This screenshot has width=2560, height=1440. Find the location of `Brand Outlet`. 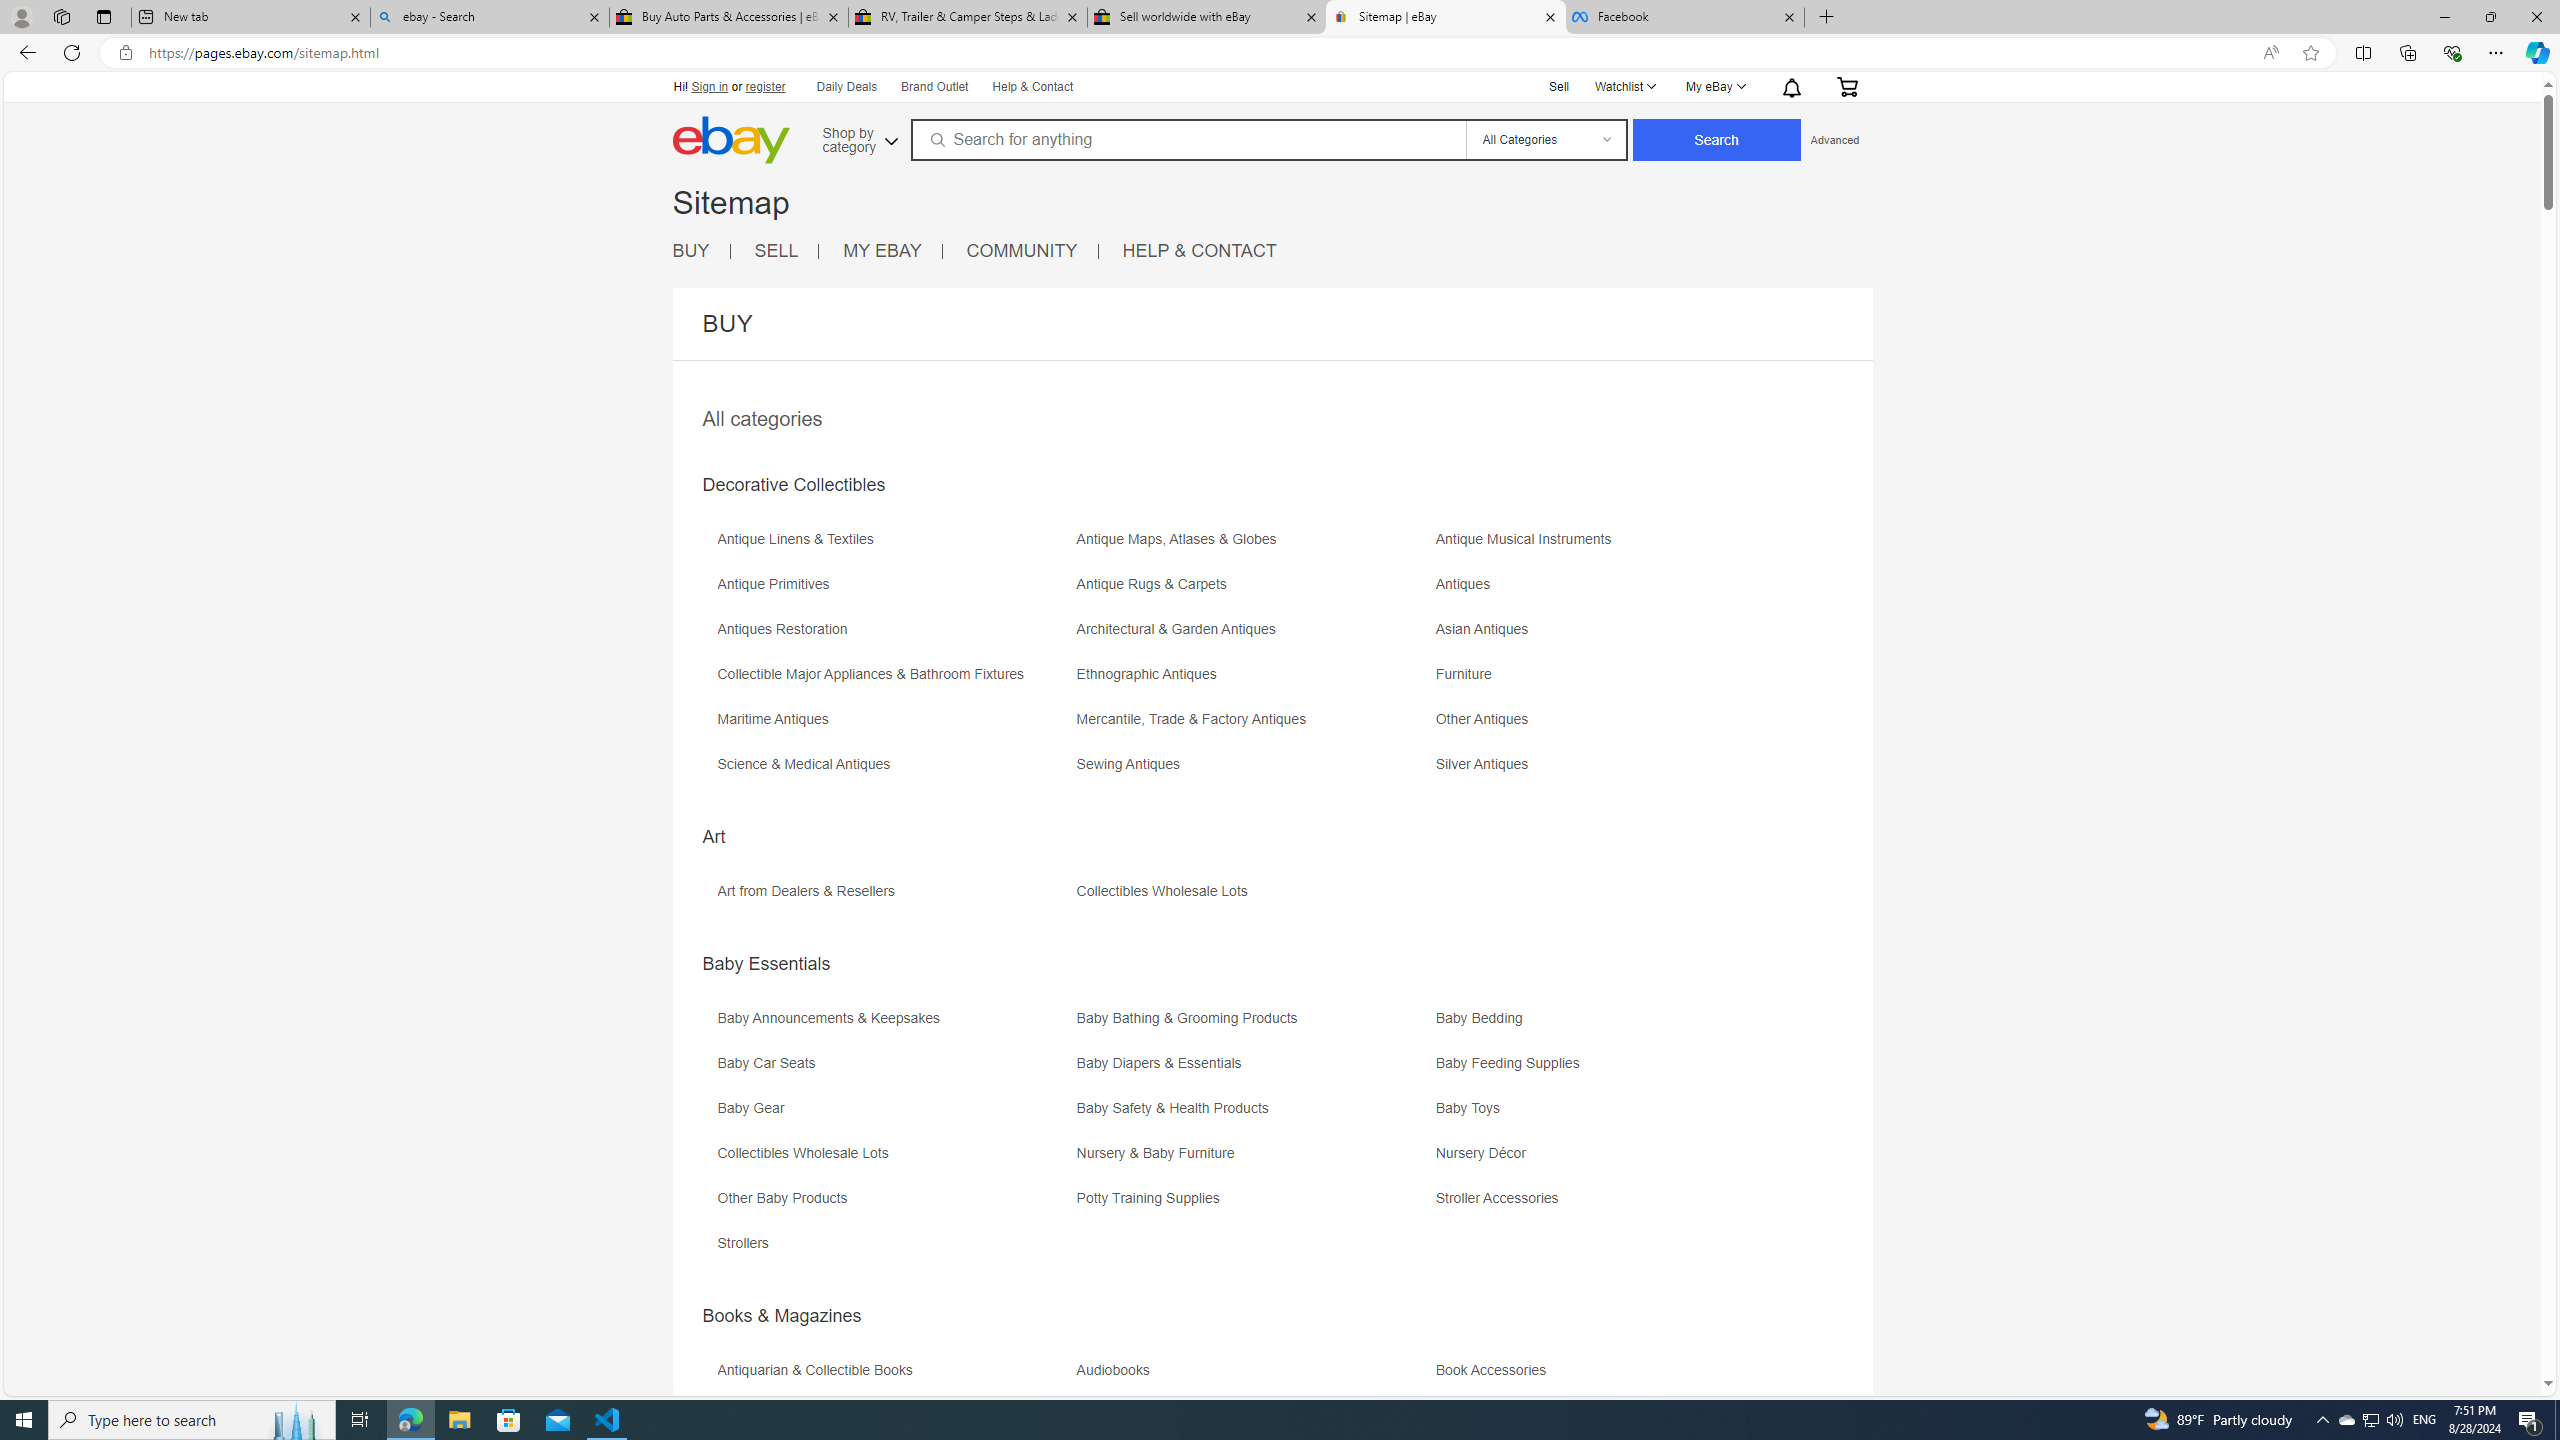

Brand Outlet is located at coordinates (934, 86).